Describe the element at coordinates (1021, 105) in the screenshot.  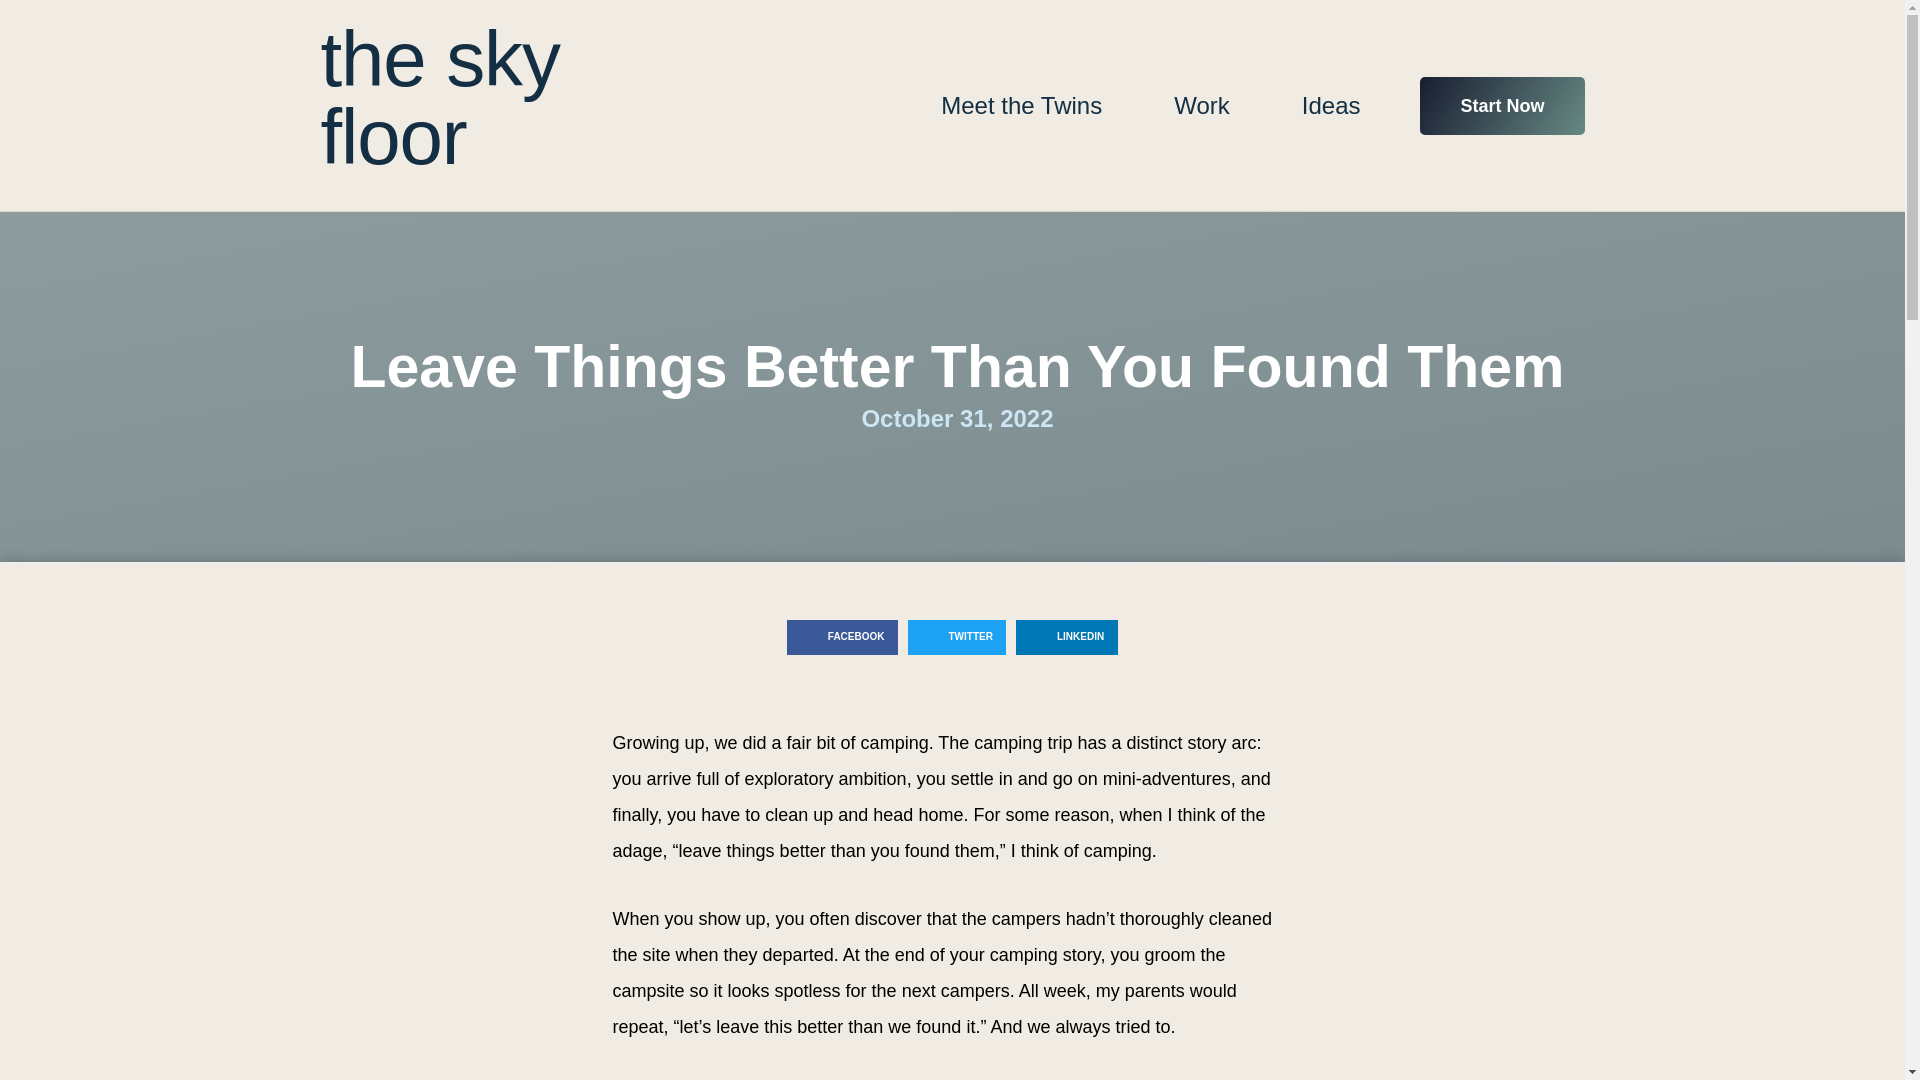
I see `Meet the Twins` at that location.